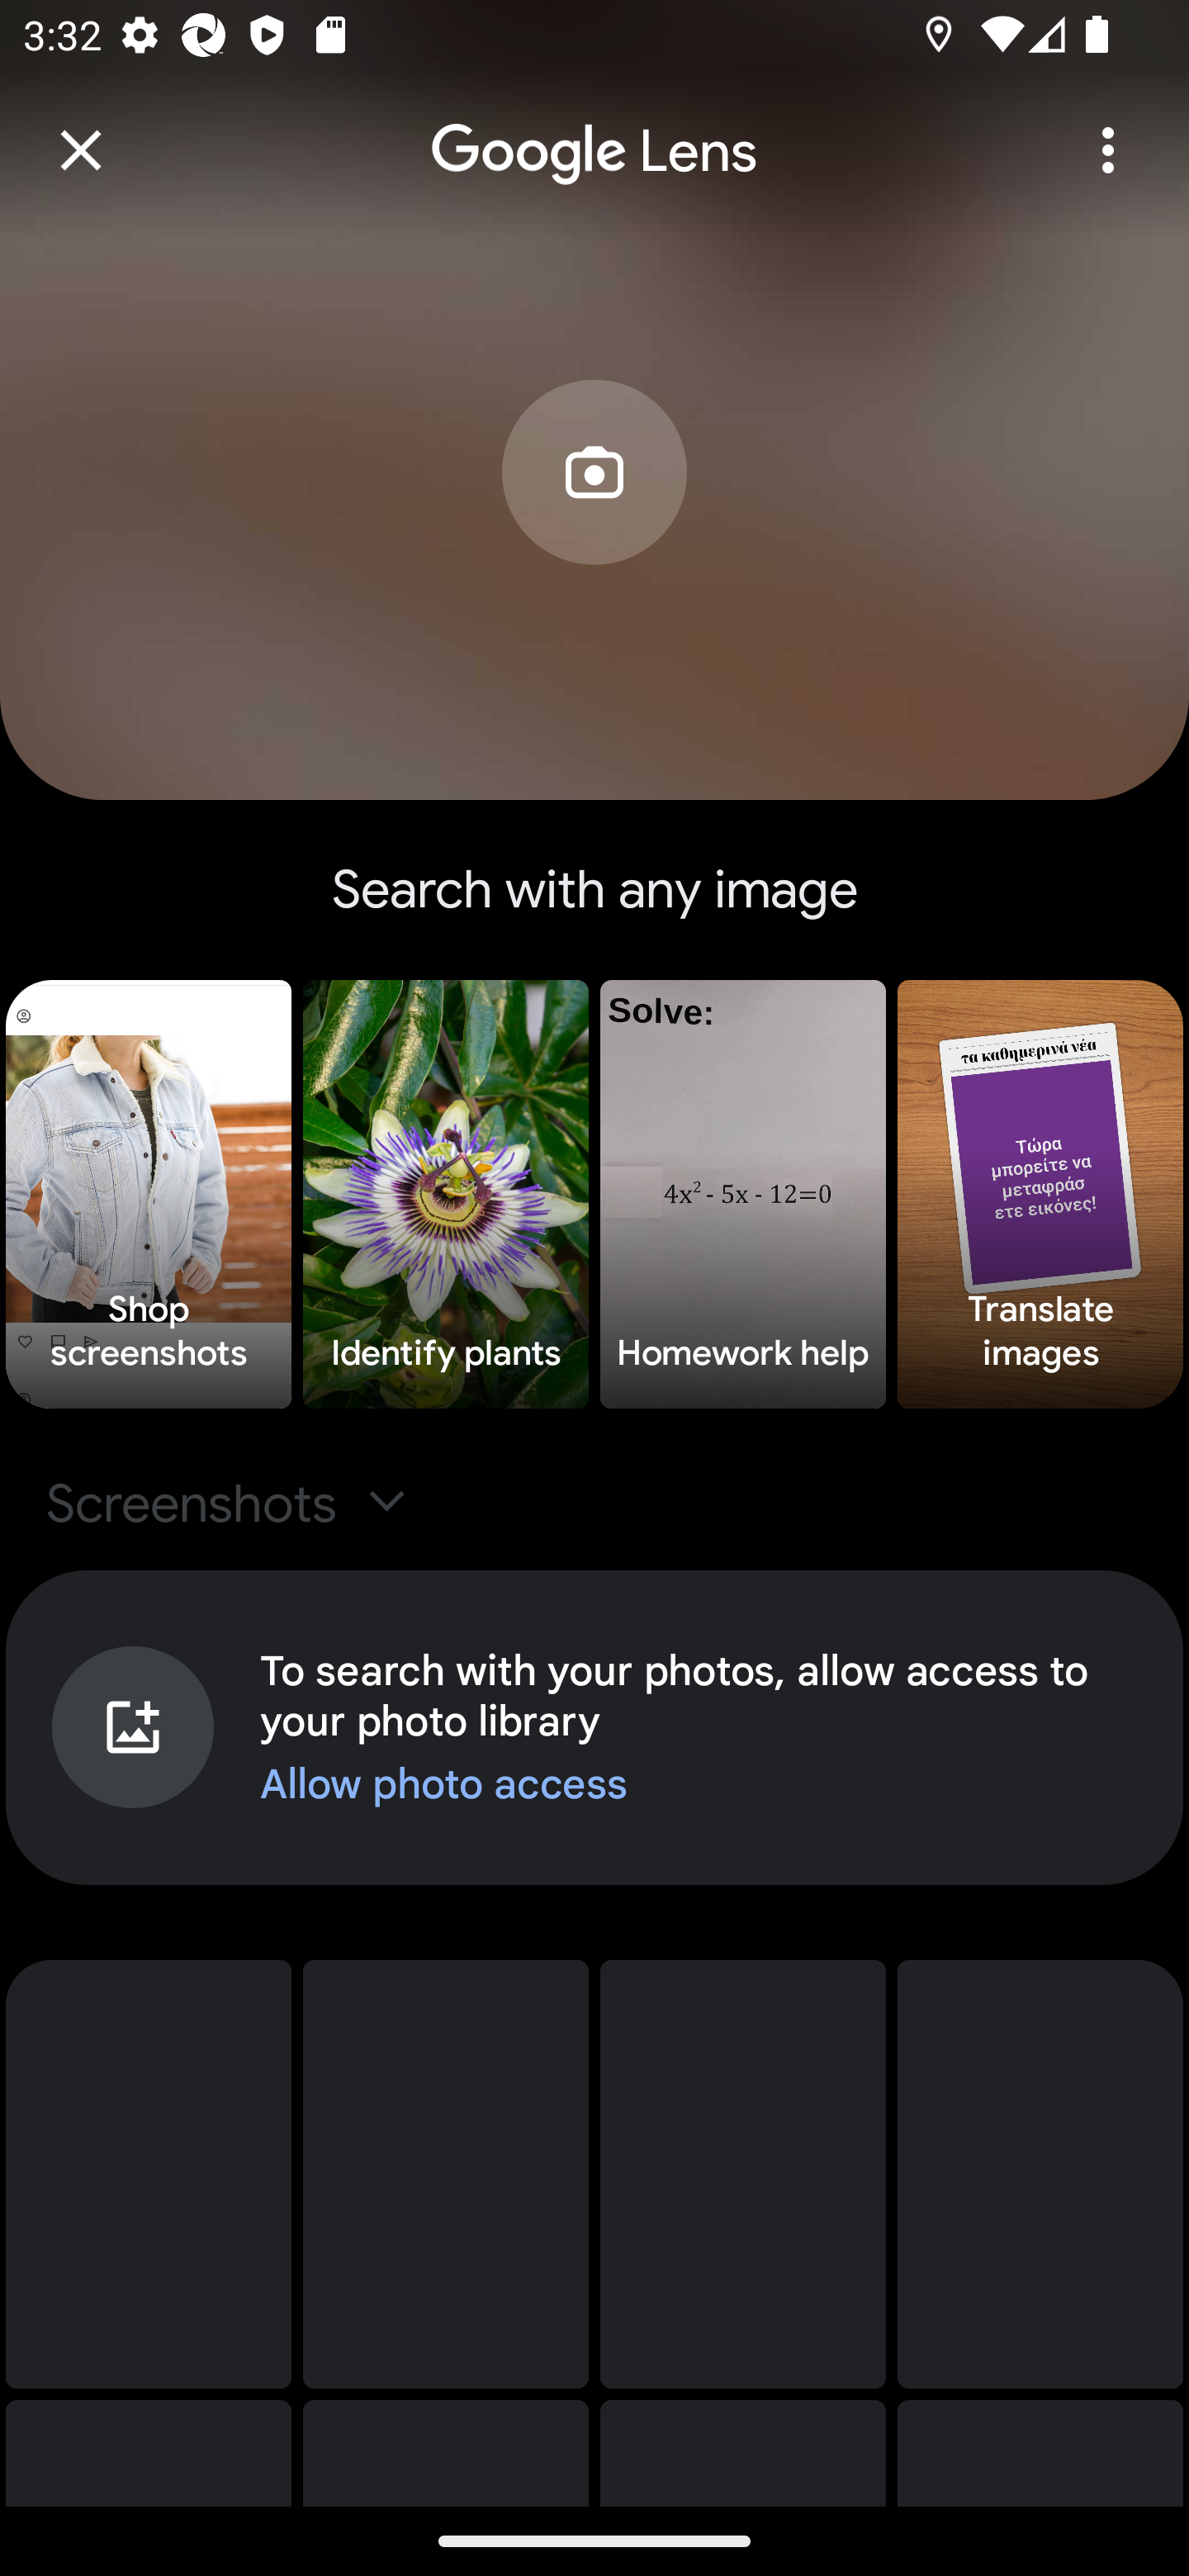 This screenshot has width=1189, height=2576. What do you see at coordinates (1040, 1194) in the screenshot?
I see `Translate images` at bounding box center [1040, 1194].